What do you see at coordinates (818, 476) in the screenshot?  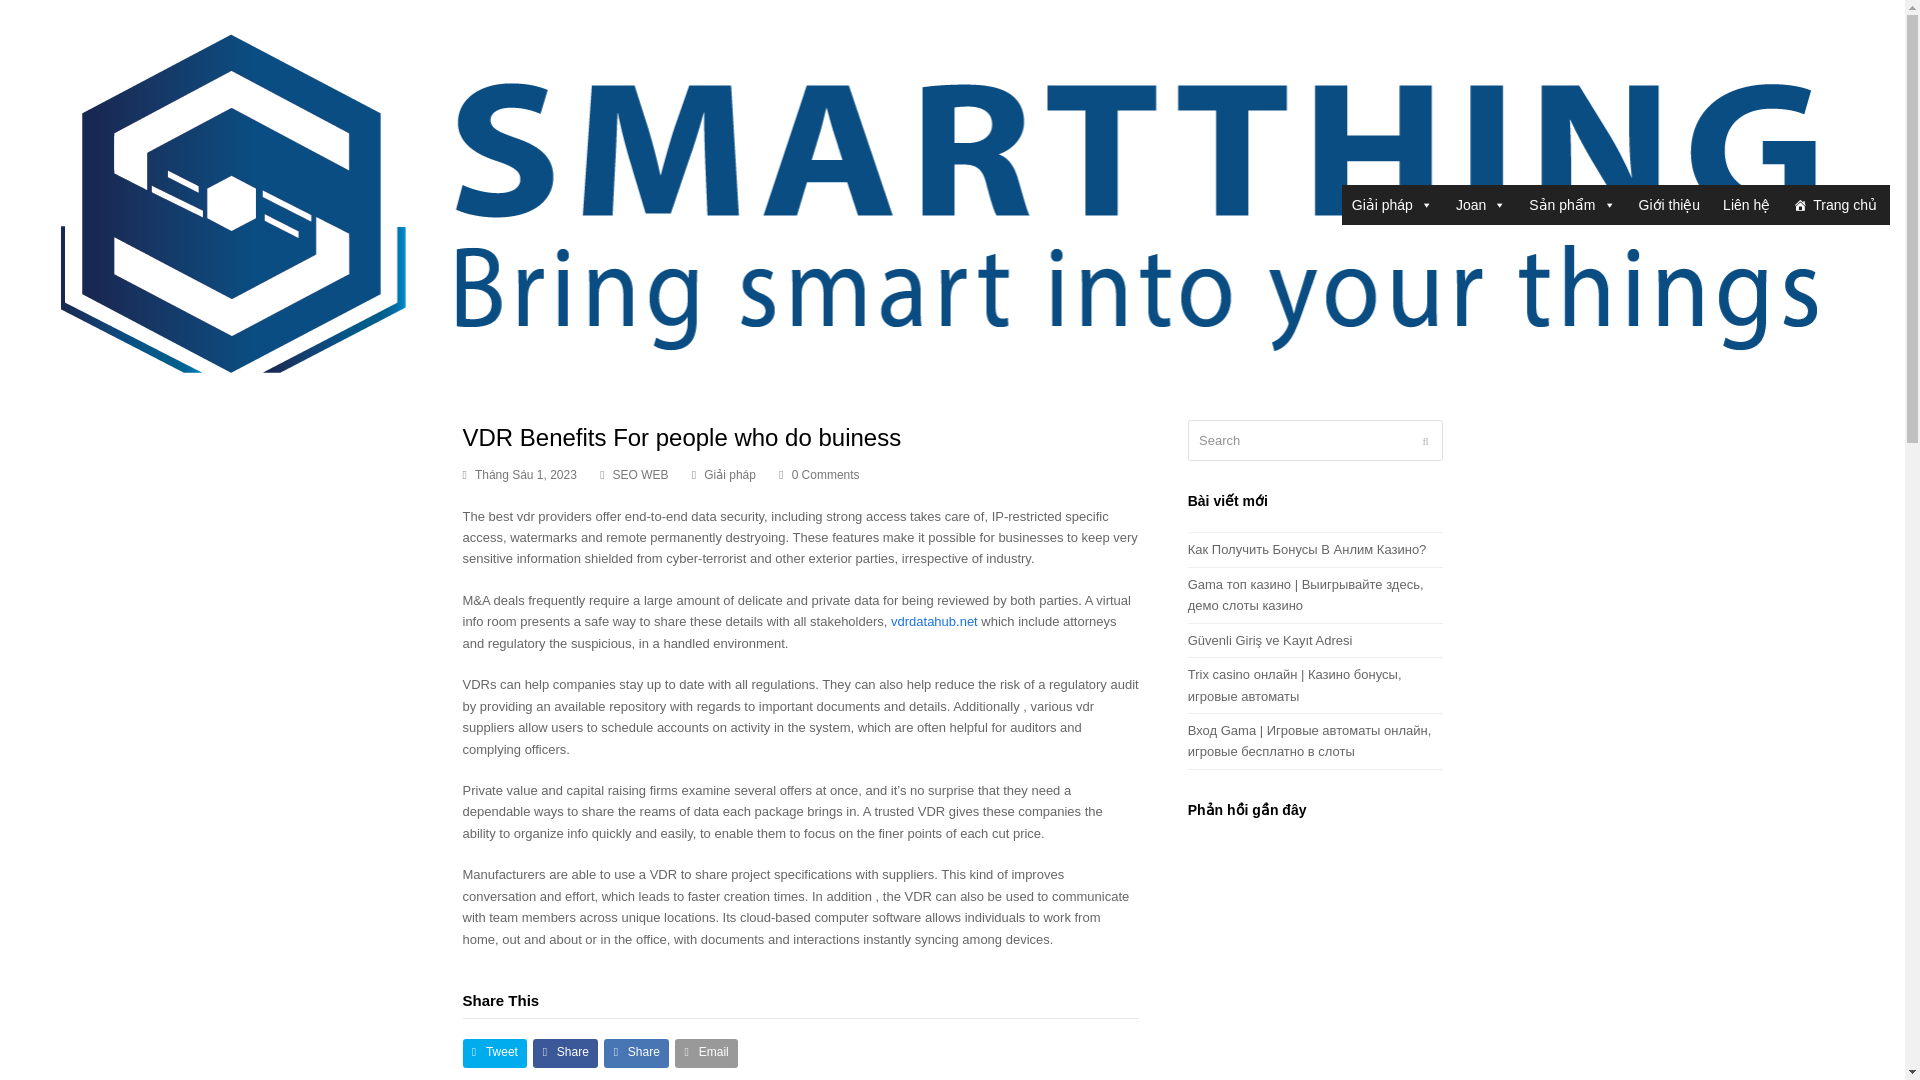 I see `0 Comments` at bounding box center [818, 476].